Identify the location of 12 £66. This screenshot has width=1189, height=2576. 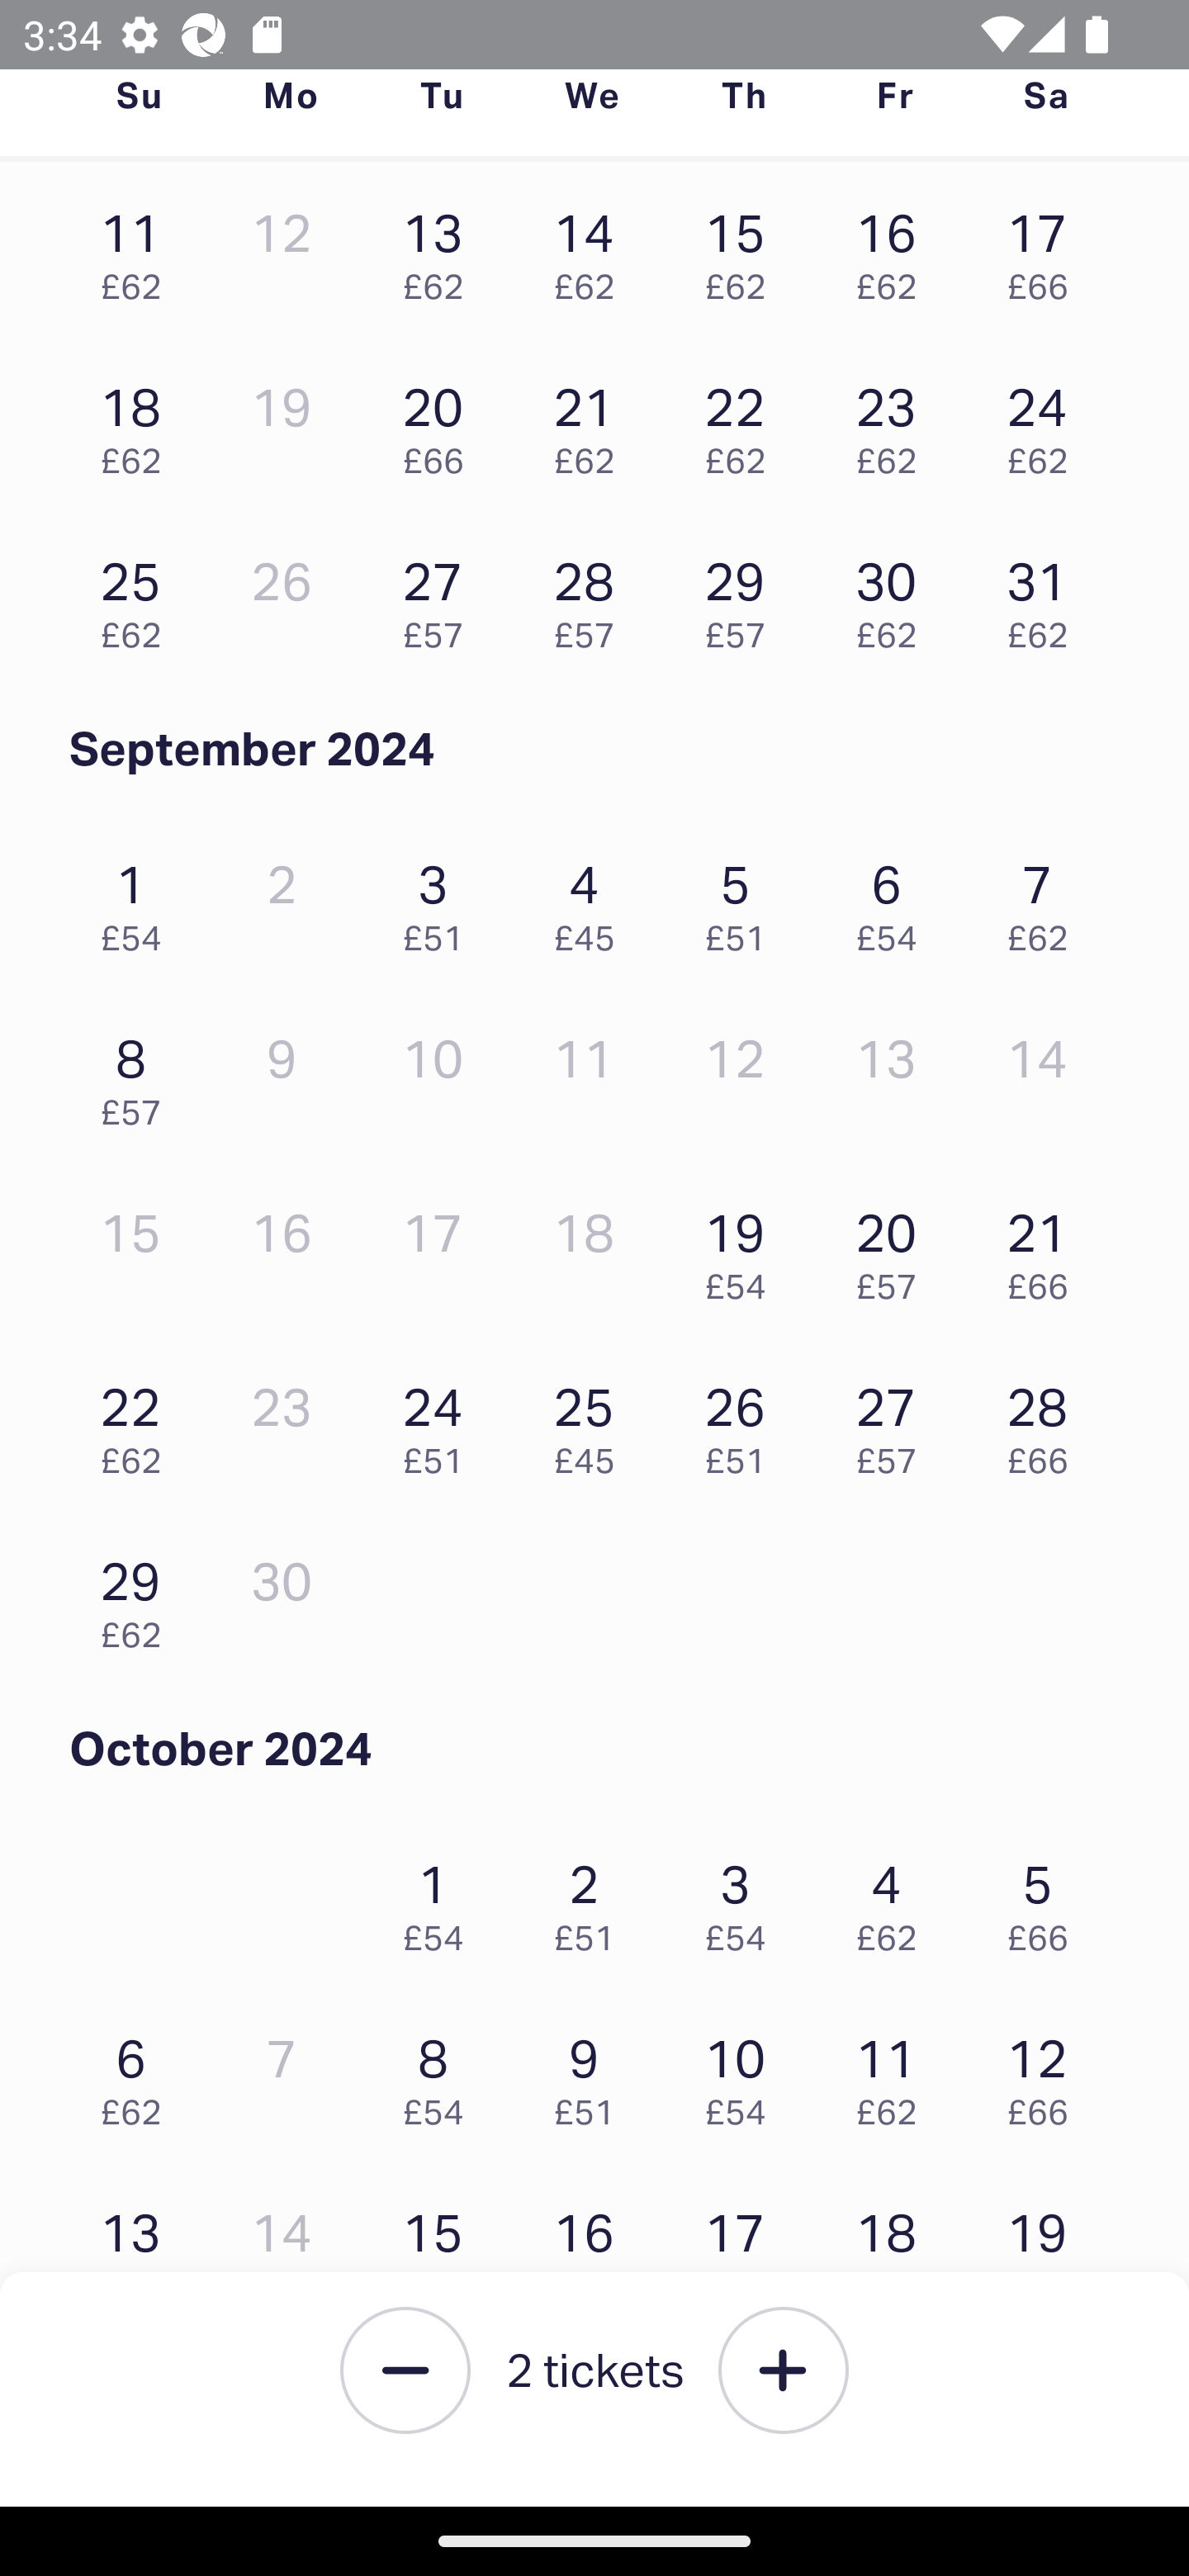
(1045, 2074).